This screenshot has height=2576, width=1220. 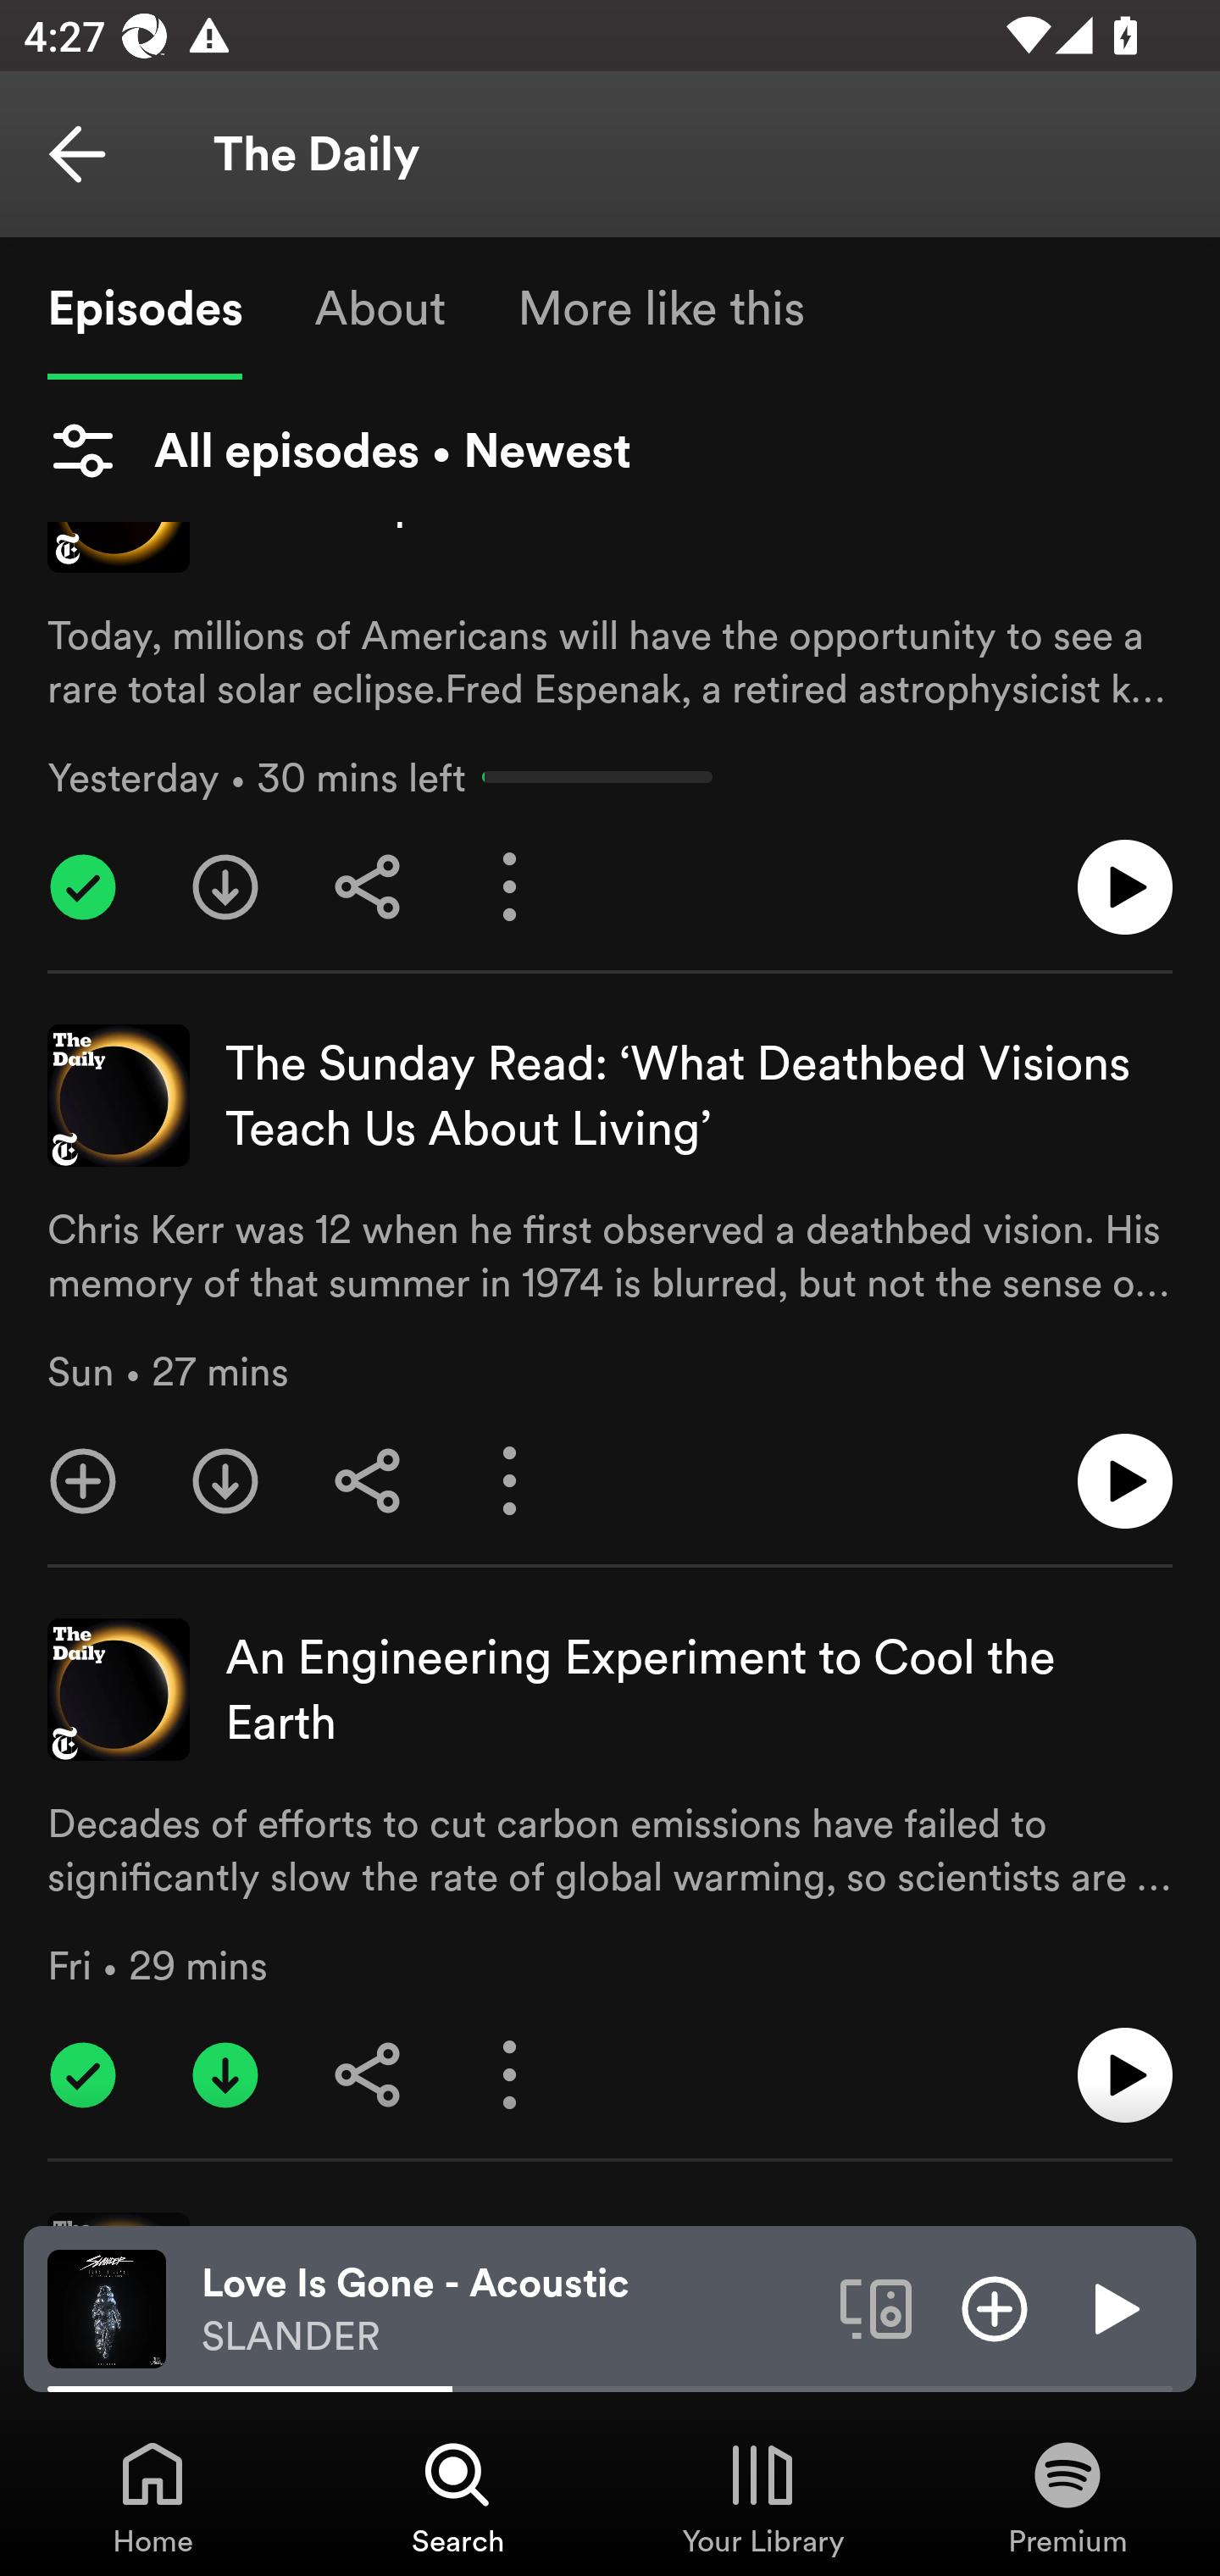 What do you see at coordinates (1067, 2496) in the screenshot?
I see `Premium, Tab 4 of 4 Premium Premium` at bounding box center [1067, 2496].